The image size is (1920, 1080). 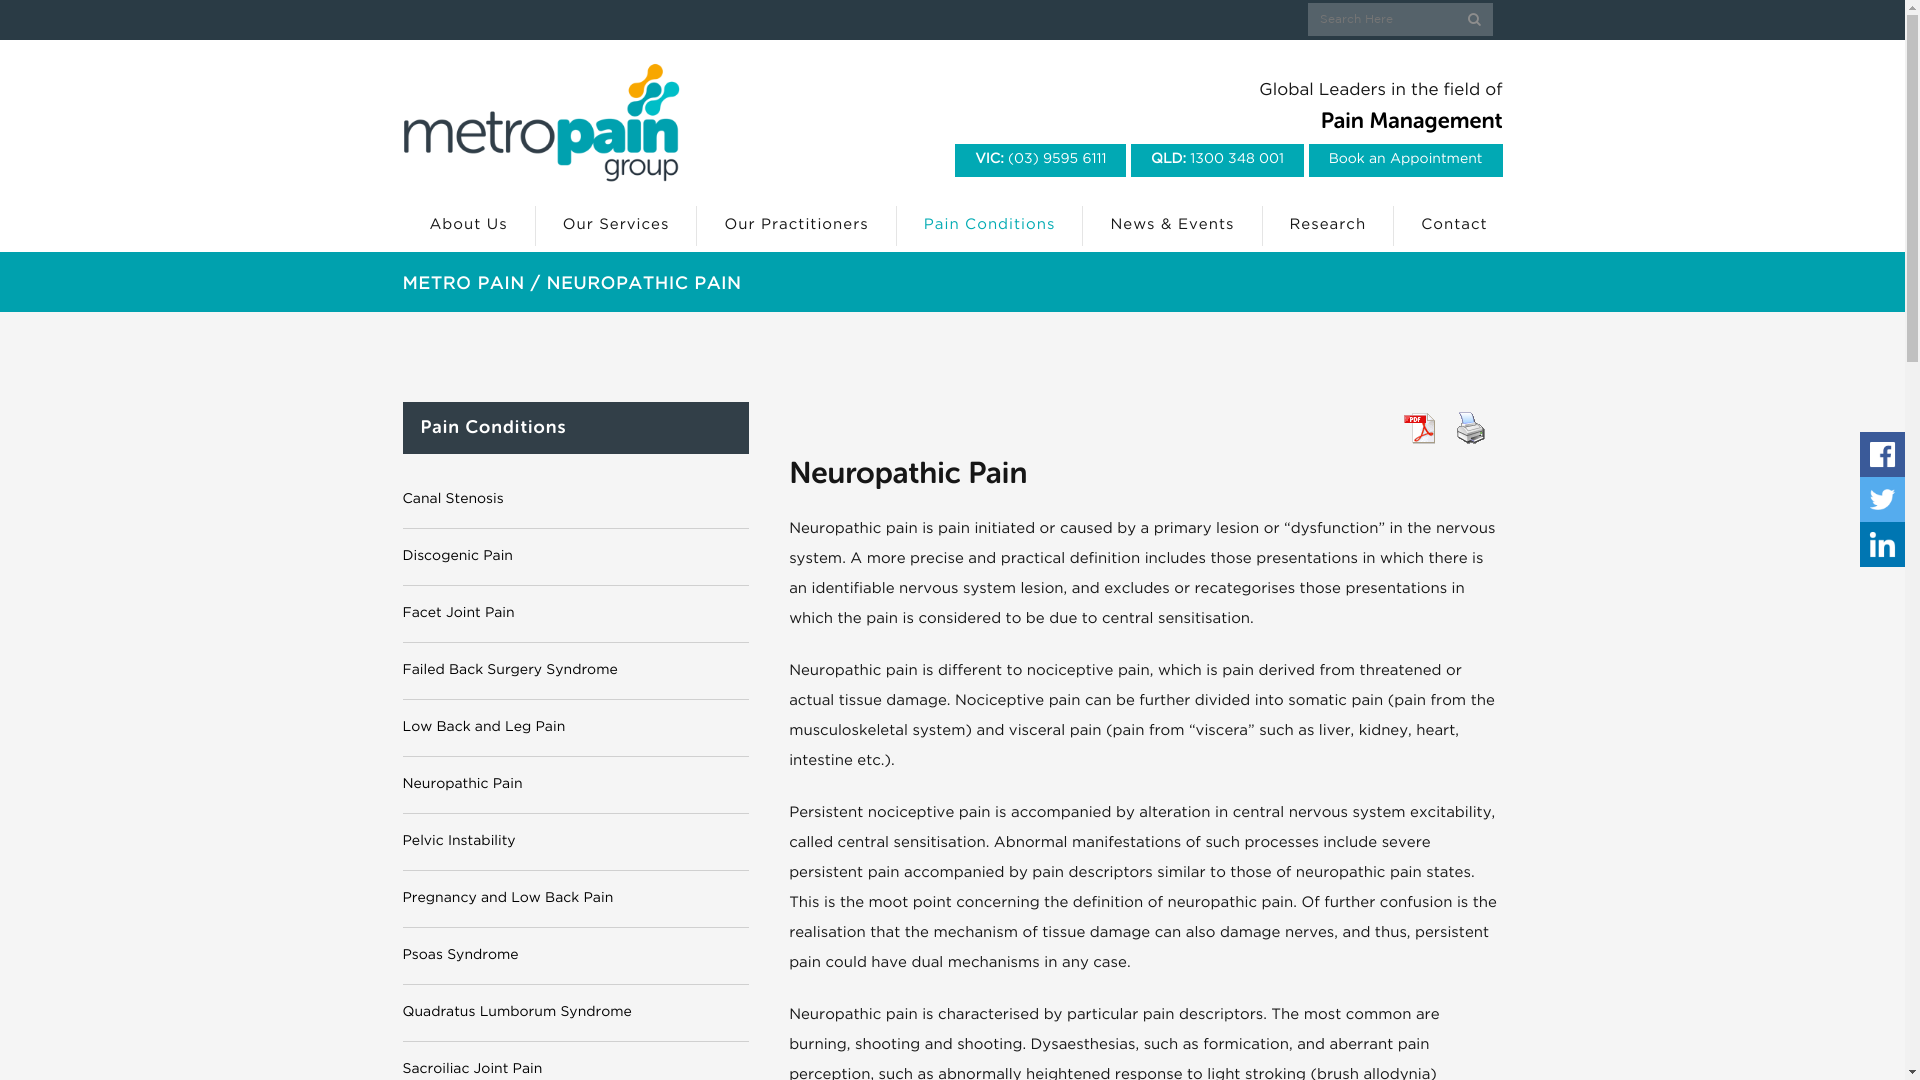 What do you see at coordinates (1218, 160) in the screenshot?
I see `QLD: 1300 348 001` at bounding box center [1218, 160].